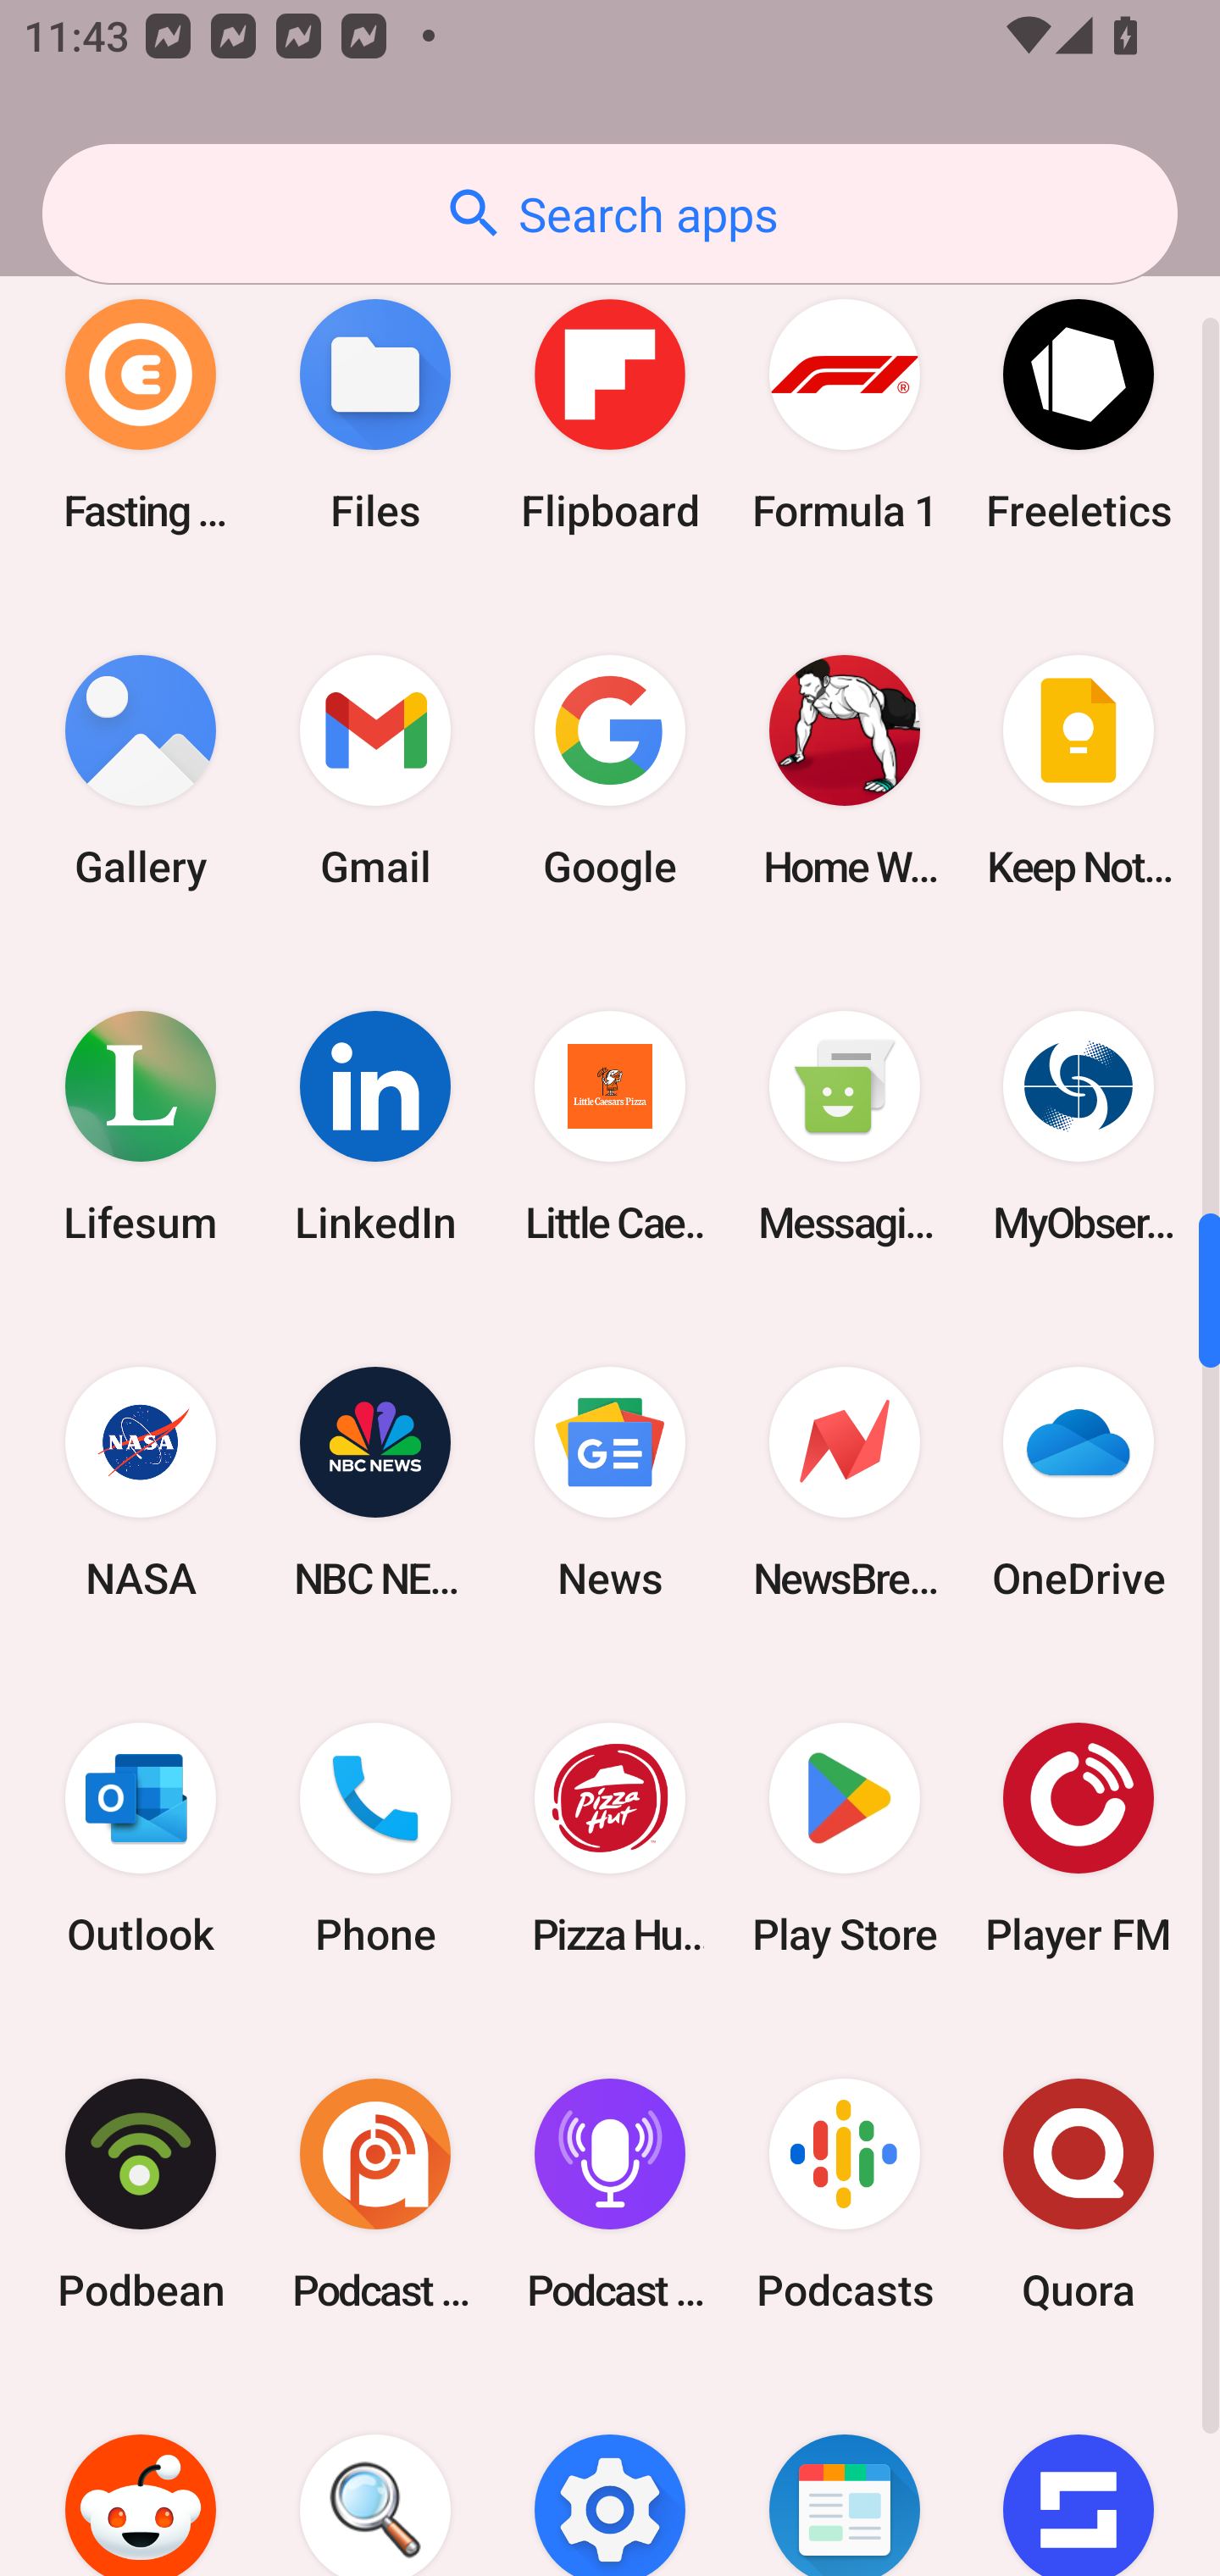  Describe the element at coordinates (610, 2195) in the screenshot. I see `Podcast Player` at that location.